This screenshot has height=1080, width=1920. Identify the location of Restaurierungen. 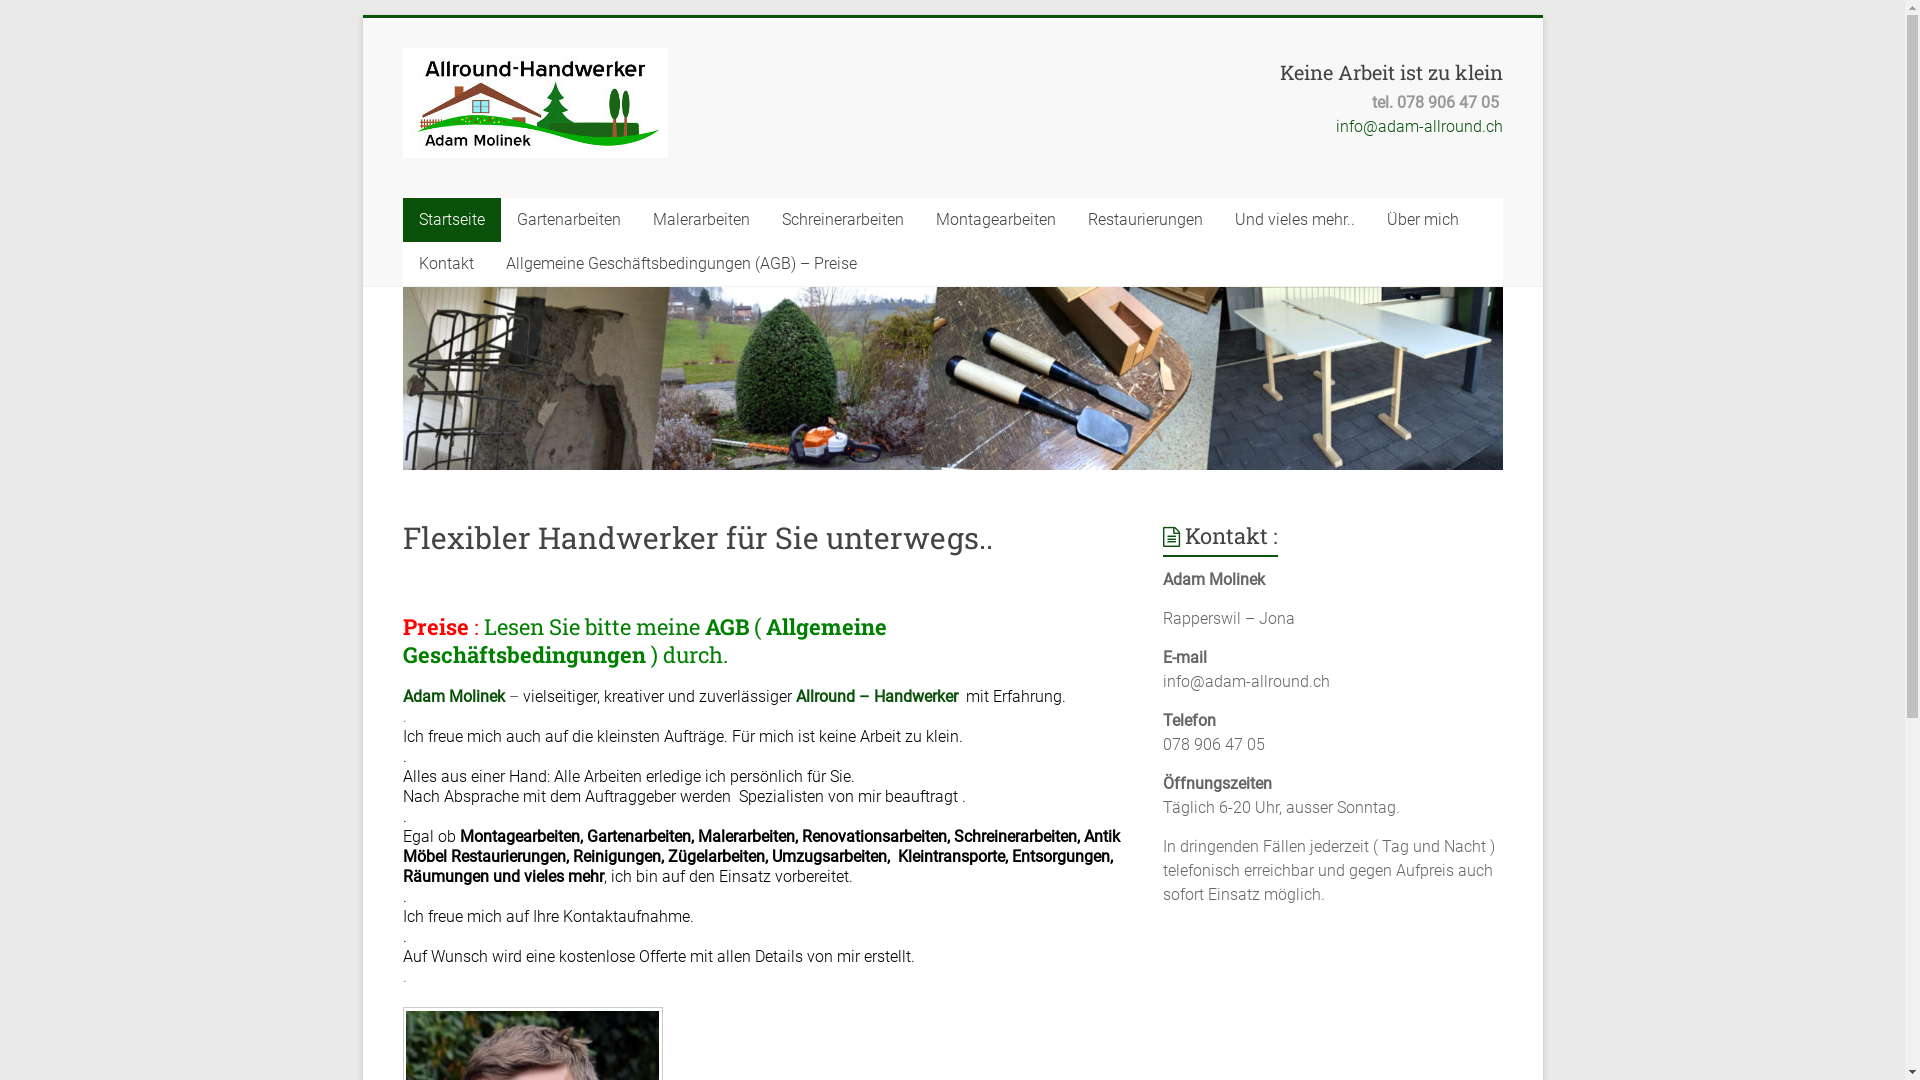
(1146, 220).